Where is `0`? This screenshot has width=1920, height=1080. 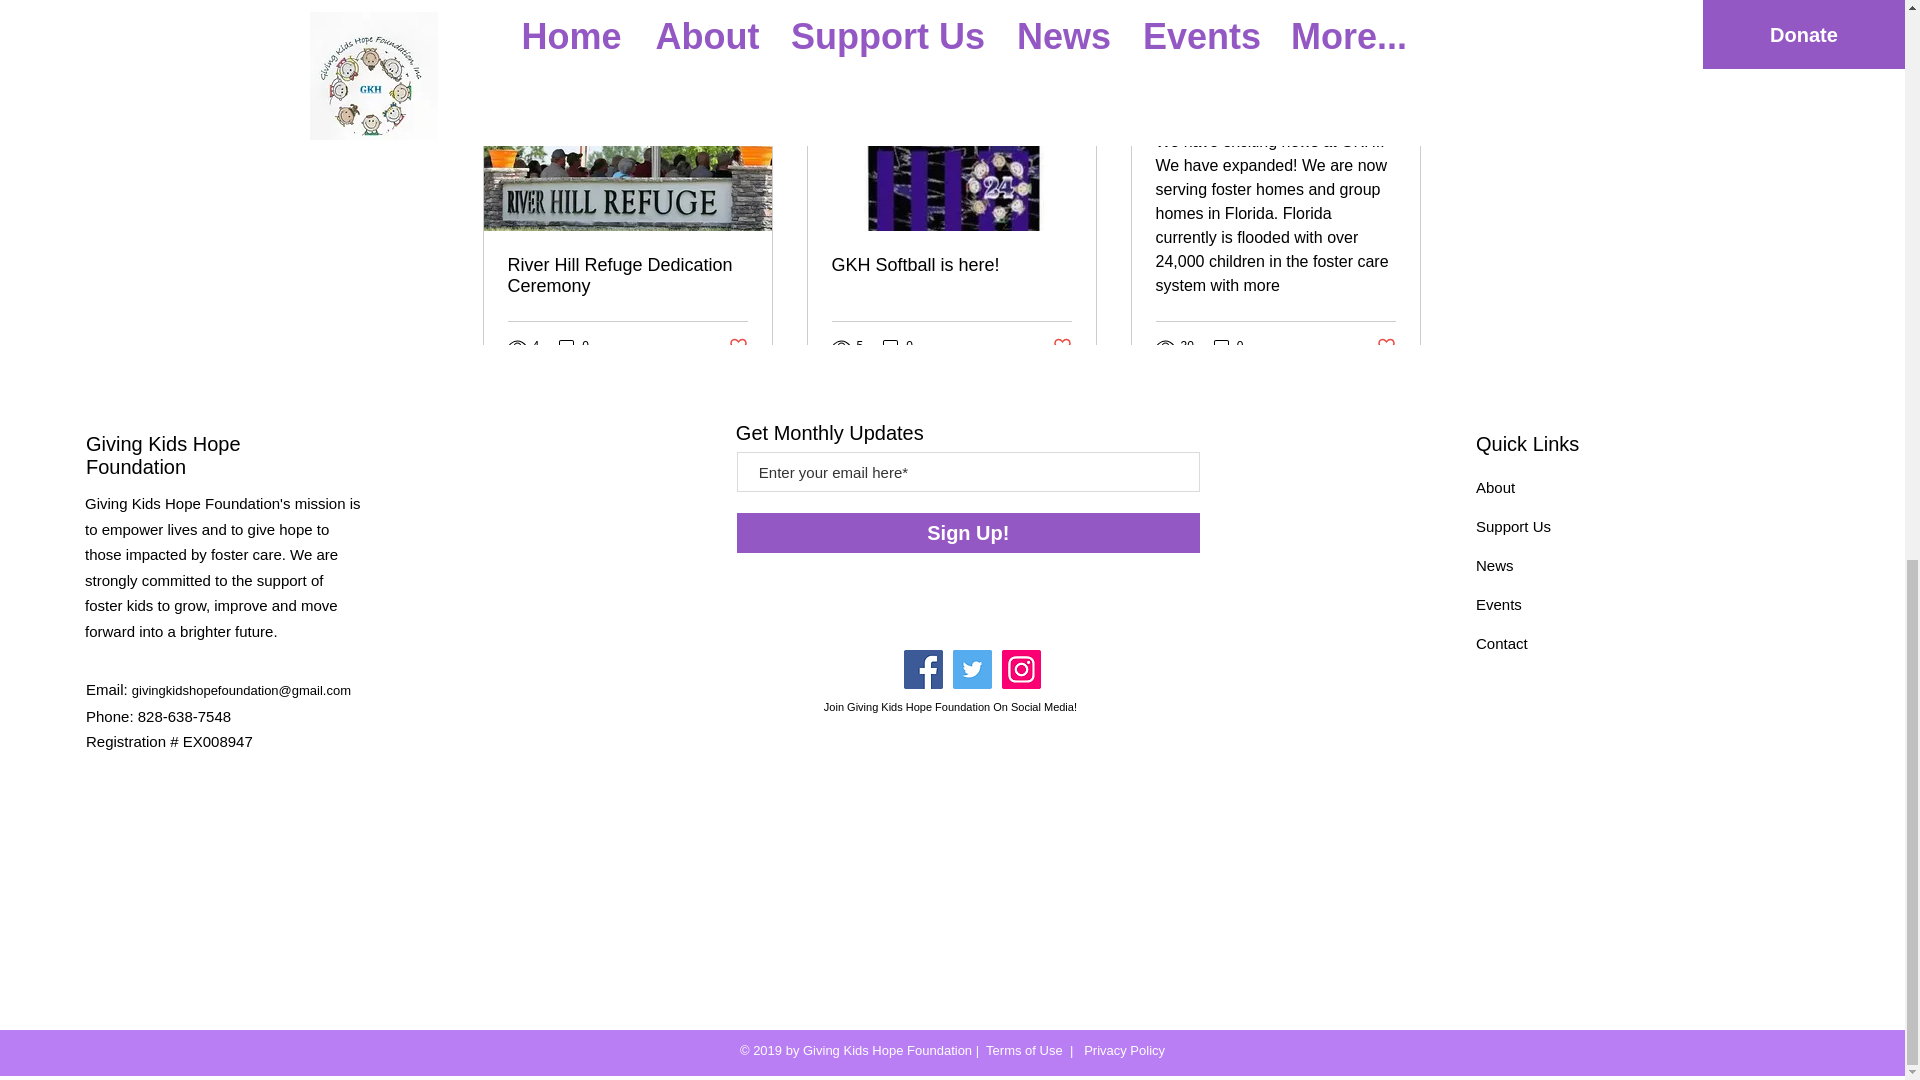
0 is located at coordinates (1228, 346).